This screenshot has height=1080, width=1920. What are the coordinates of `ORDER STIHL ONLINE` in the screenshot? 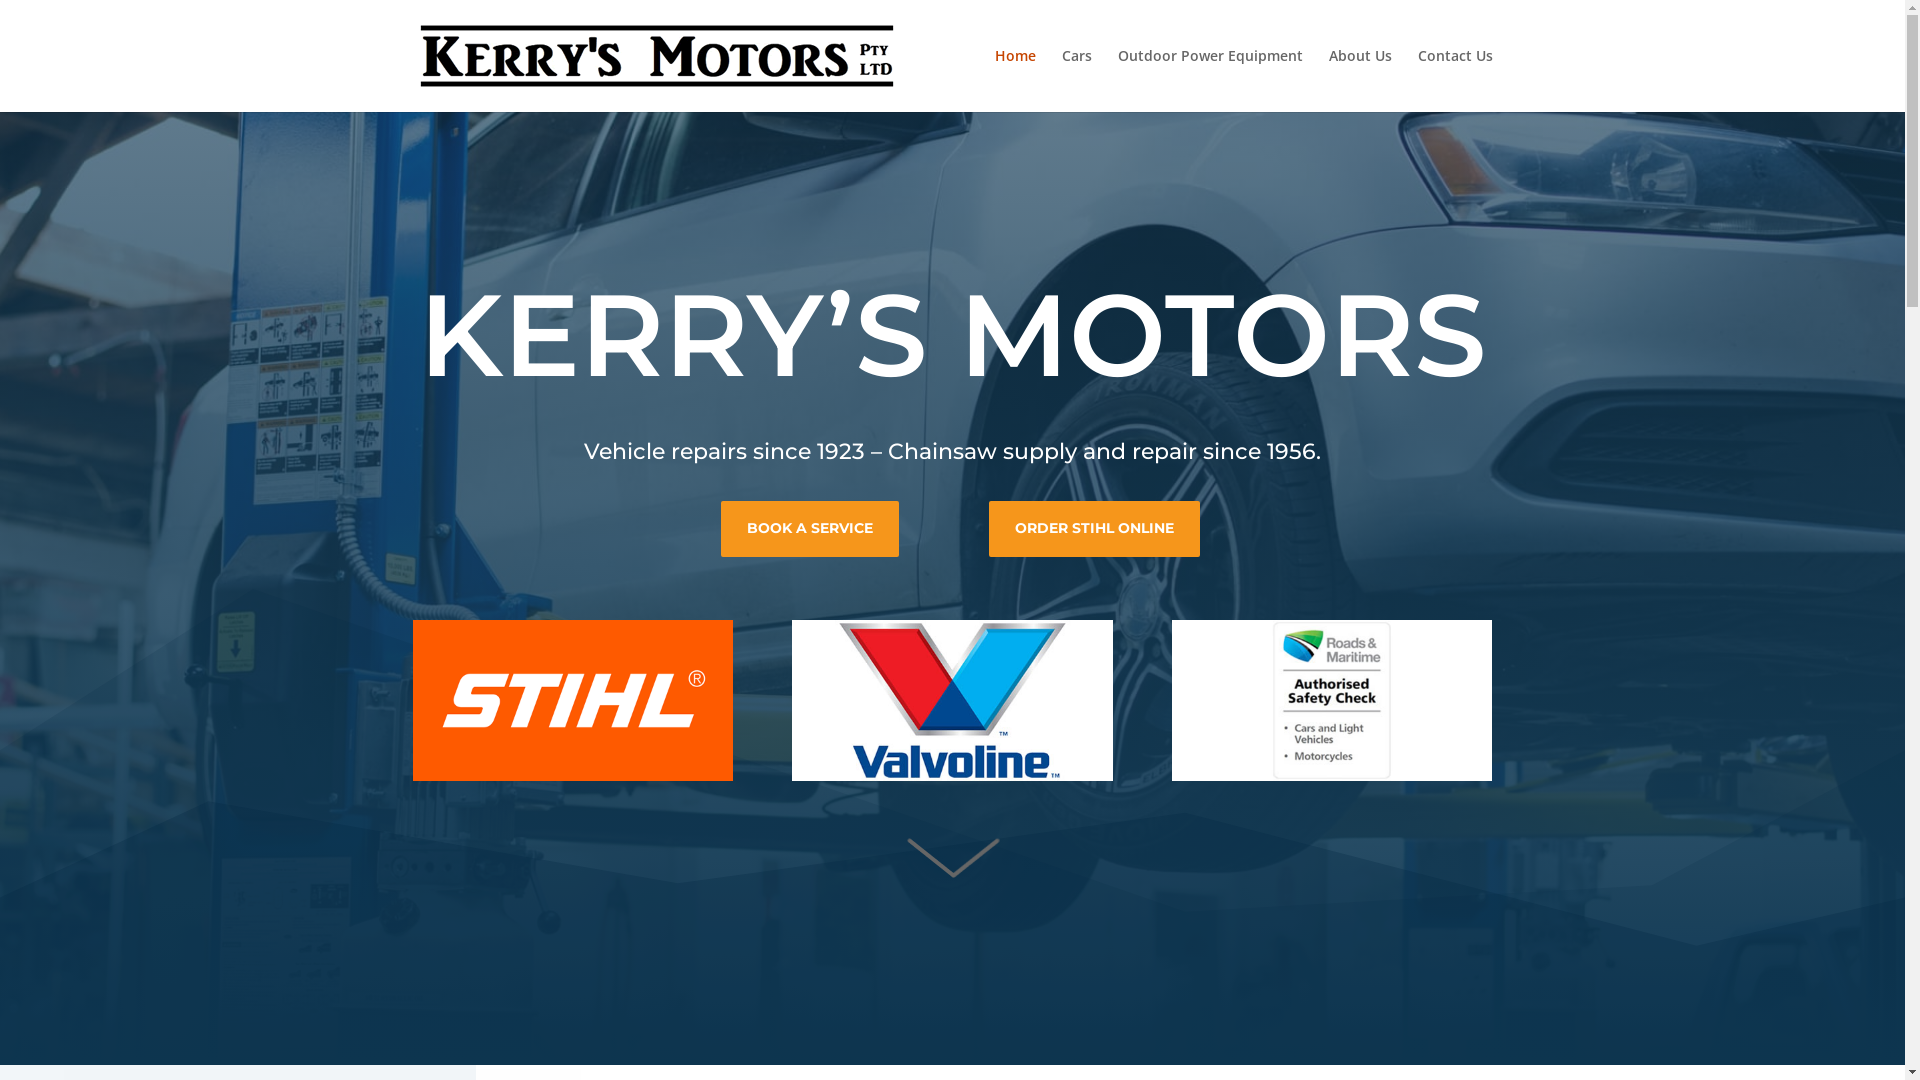 It's located at (1094, 529).